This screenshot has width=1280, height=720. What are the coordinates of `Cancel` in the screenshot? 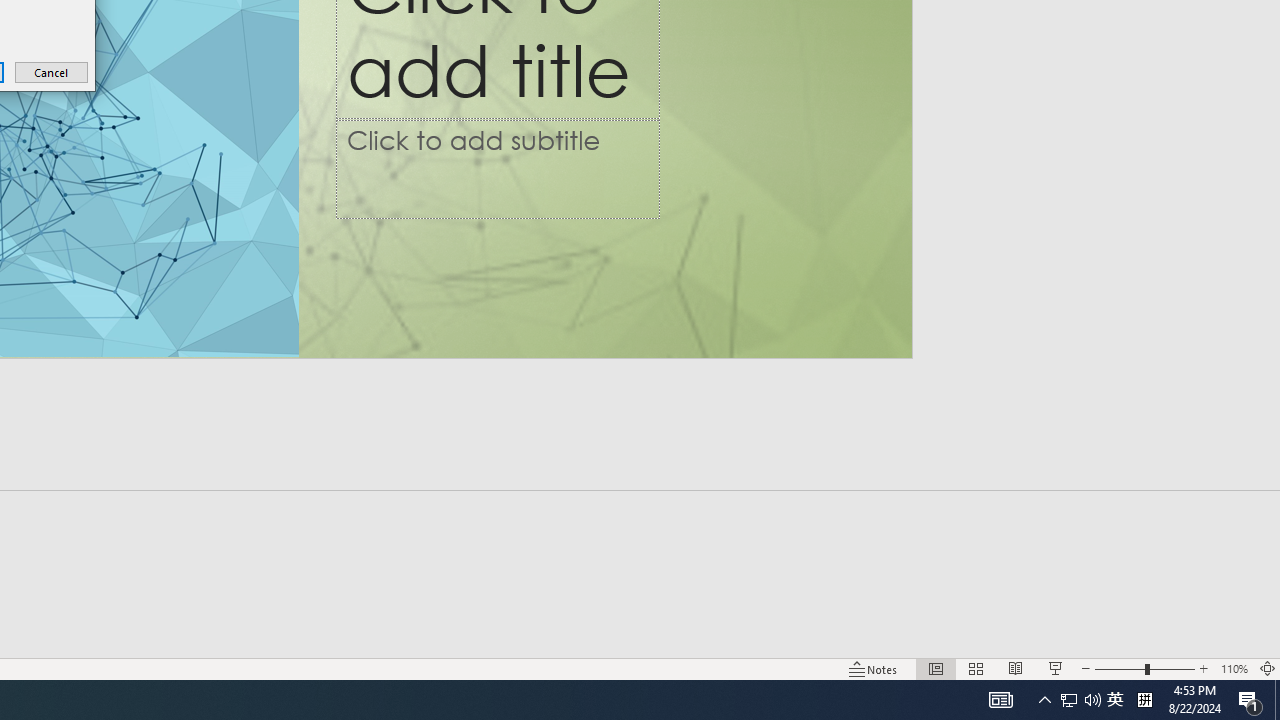 It's located at (52, 72).